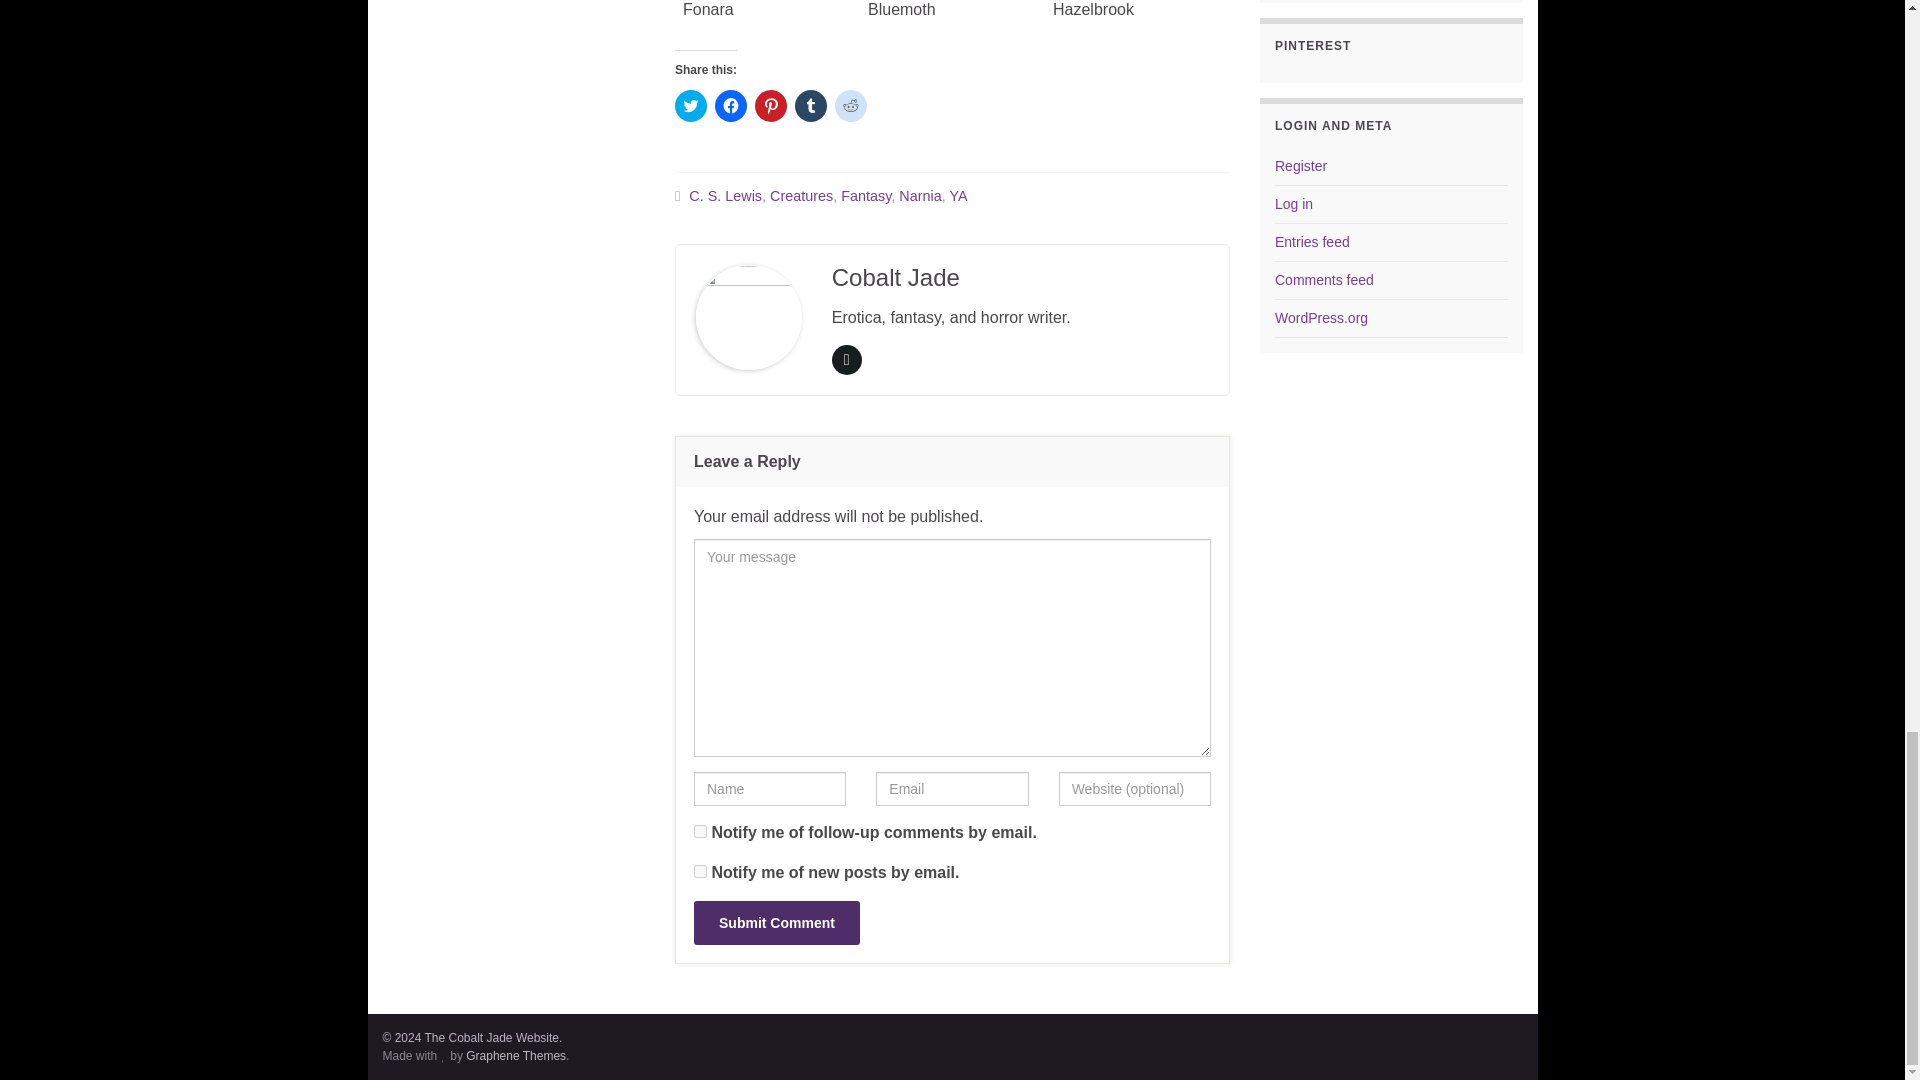  Describe the element at coordinates (730, 106) in the screenshot. I see `Click to share on Facebook` at that location.